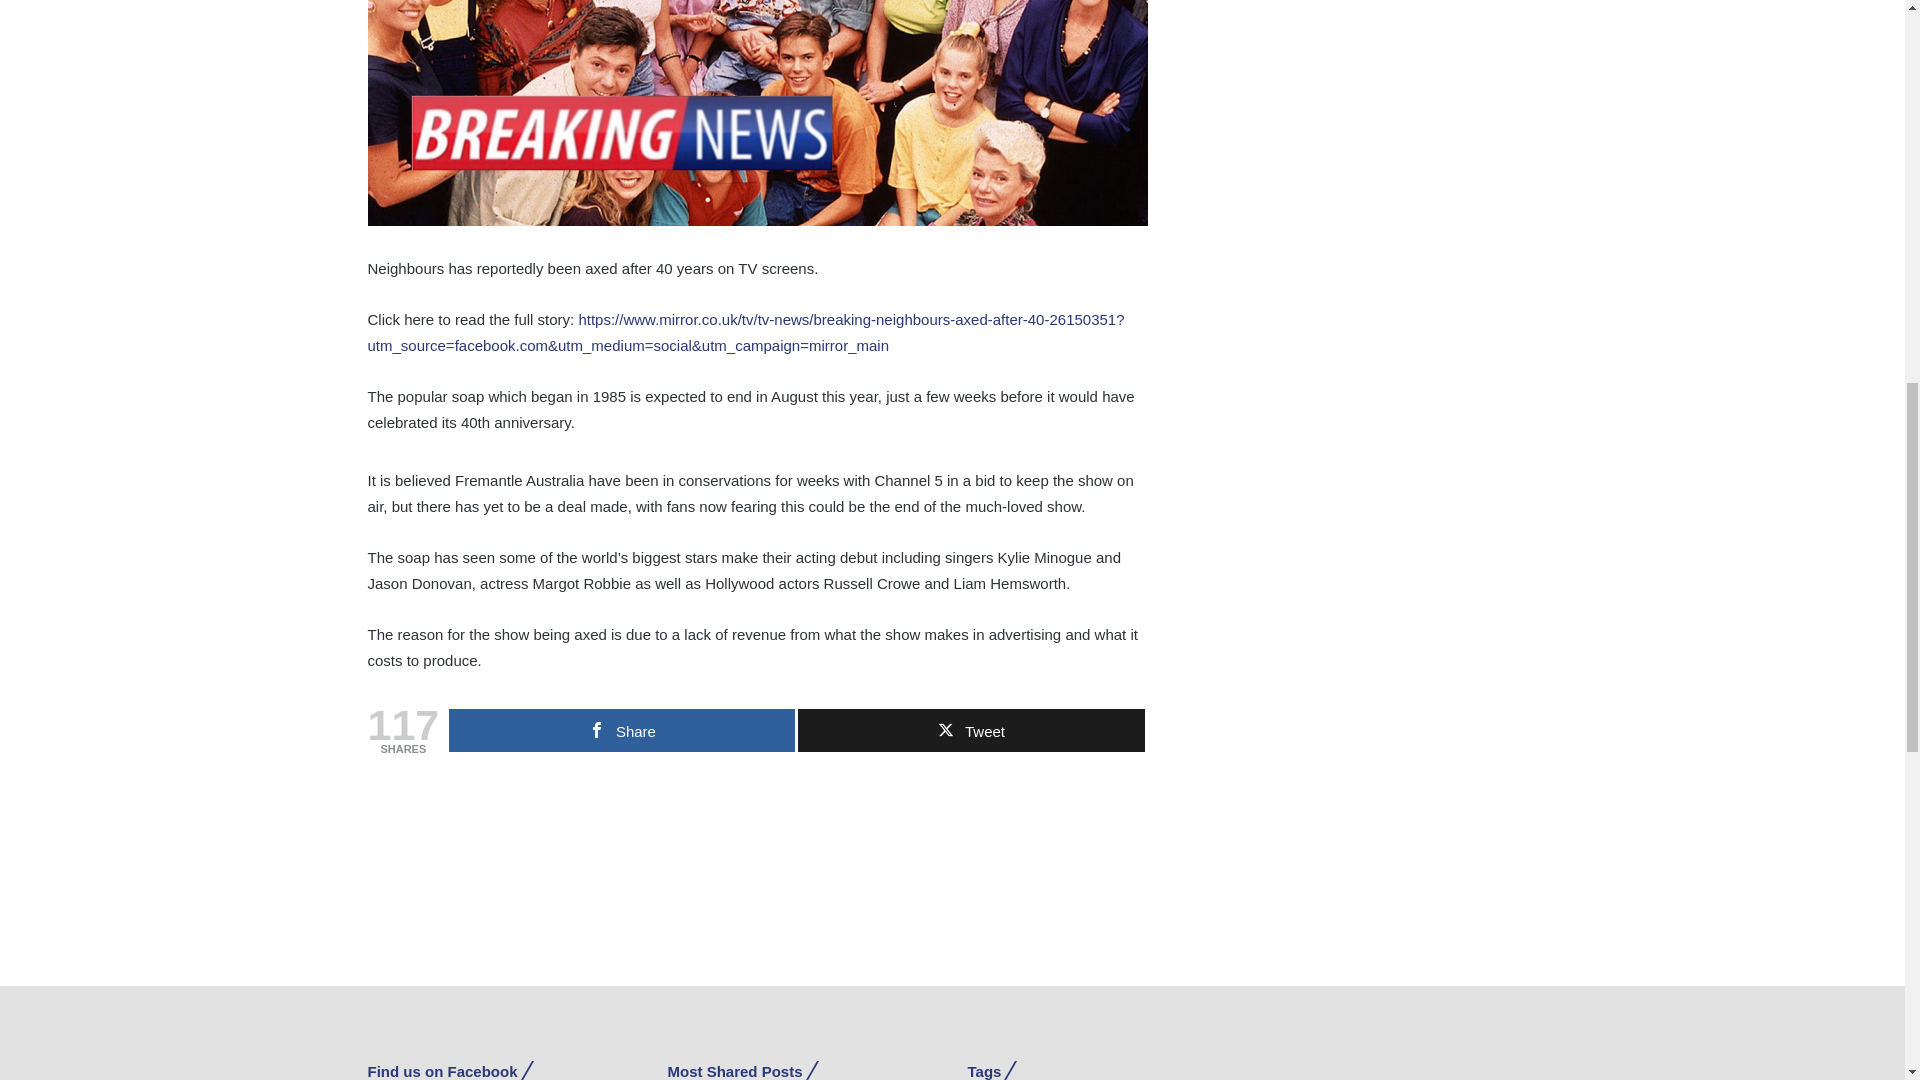 The height and width of the screenshot is (1080, 1920). I want to click on Share, so click(622, 730).